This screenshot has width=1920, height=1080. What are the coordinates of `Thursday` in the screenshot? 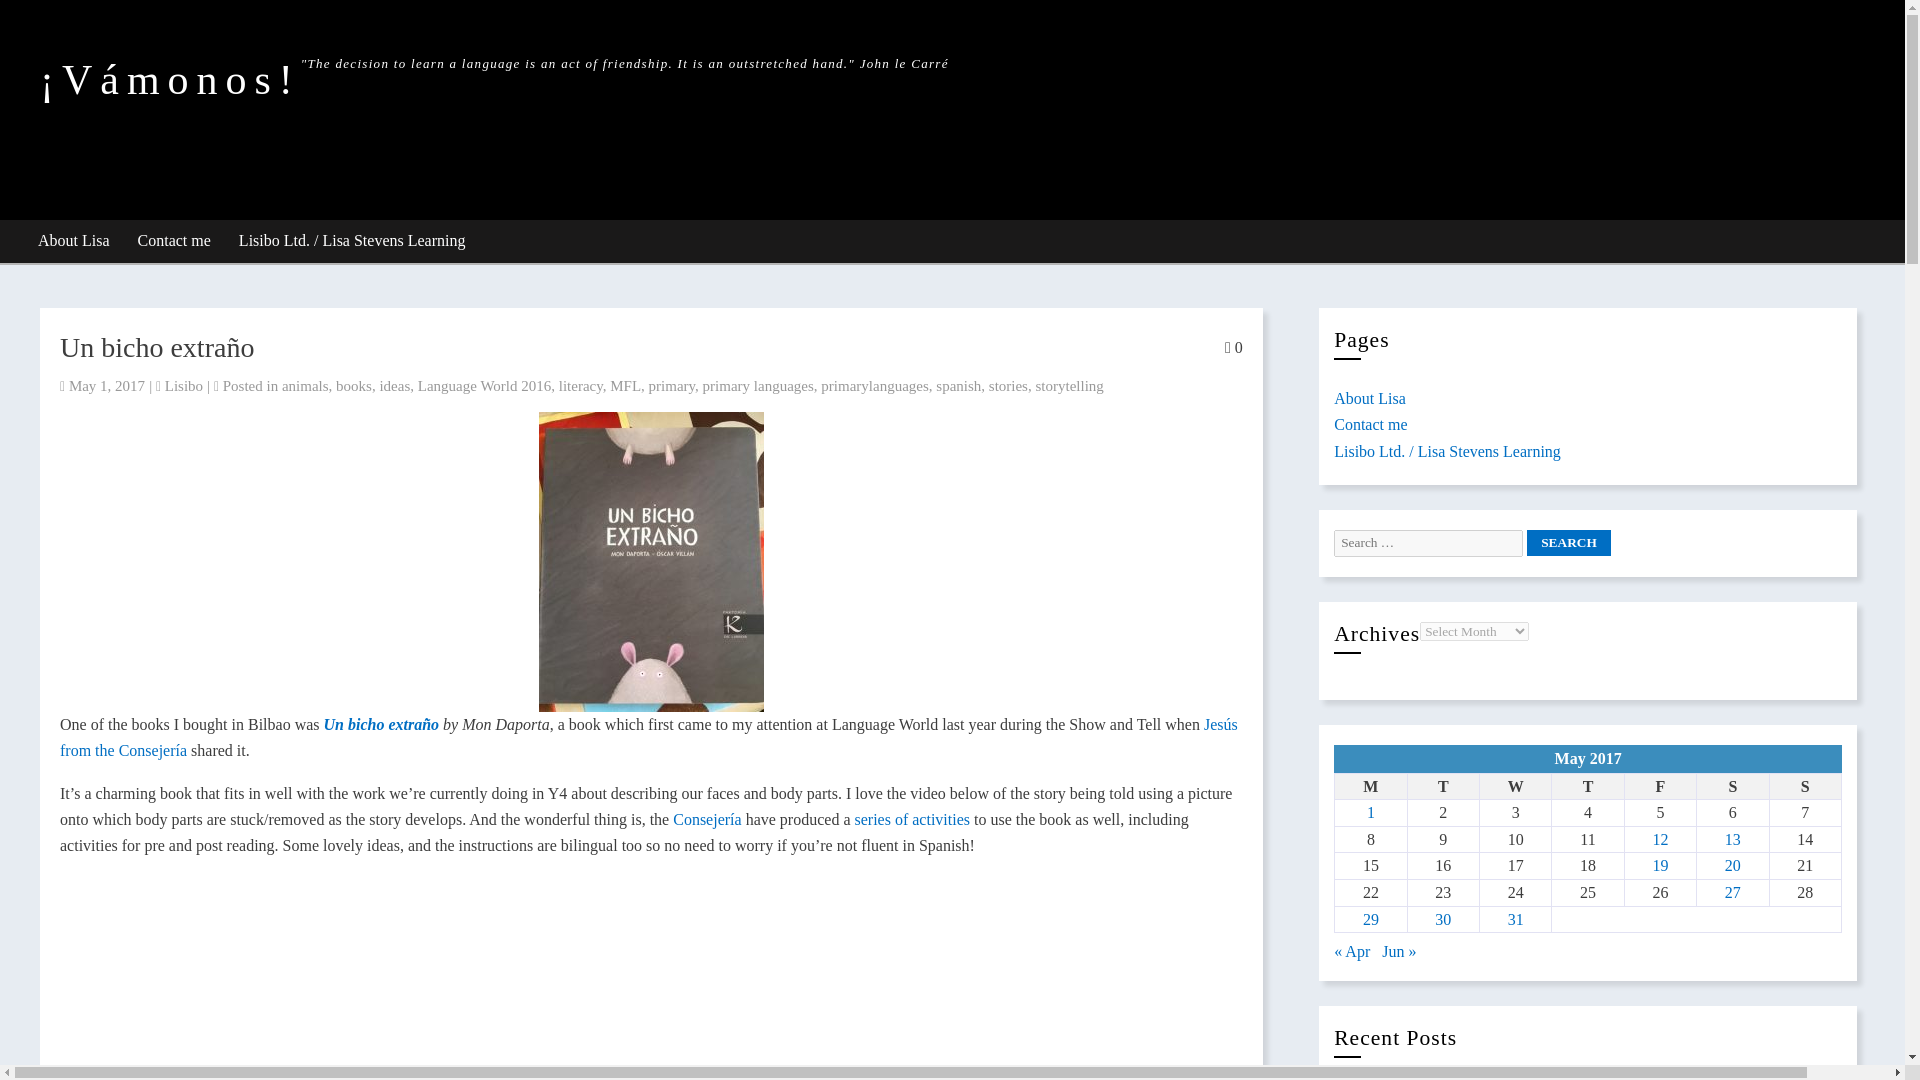 It's located at (1588, 786).